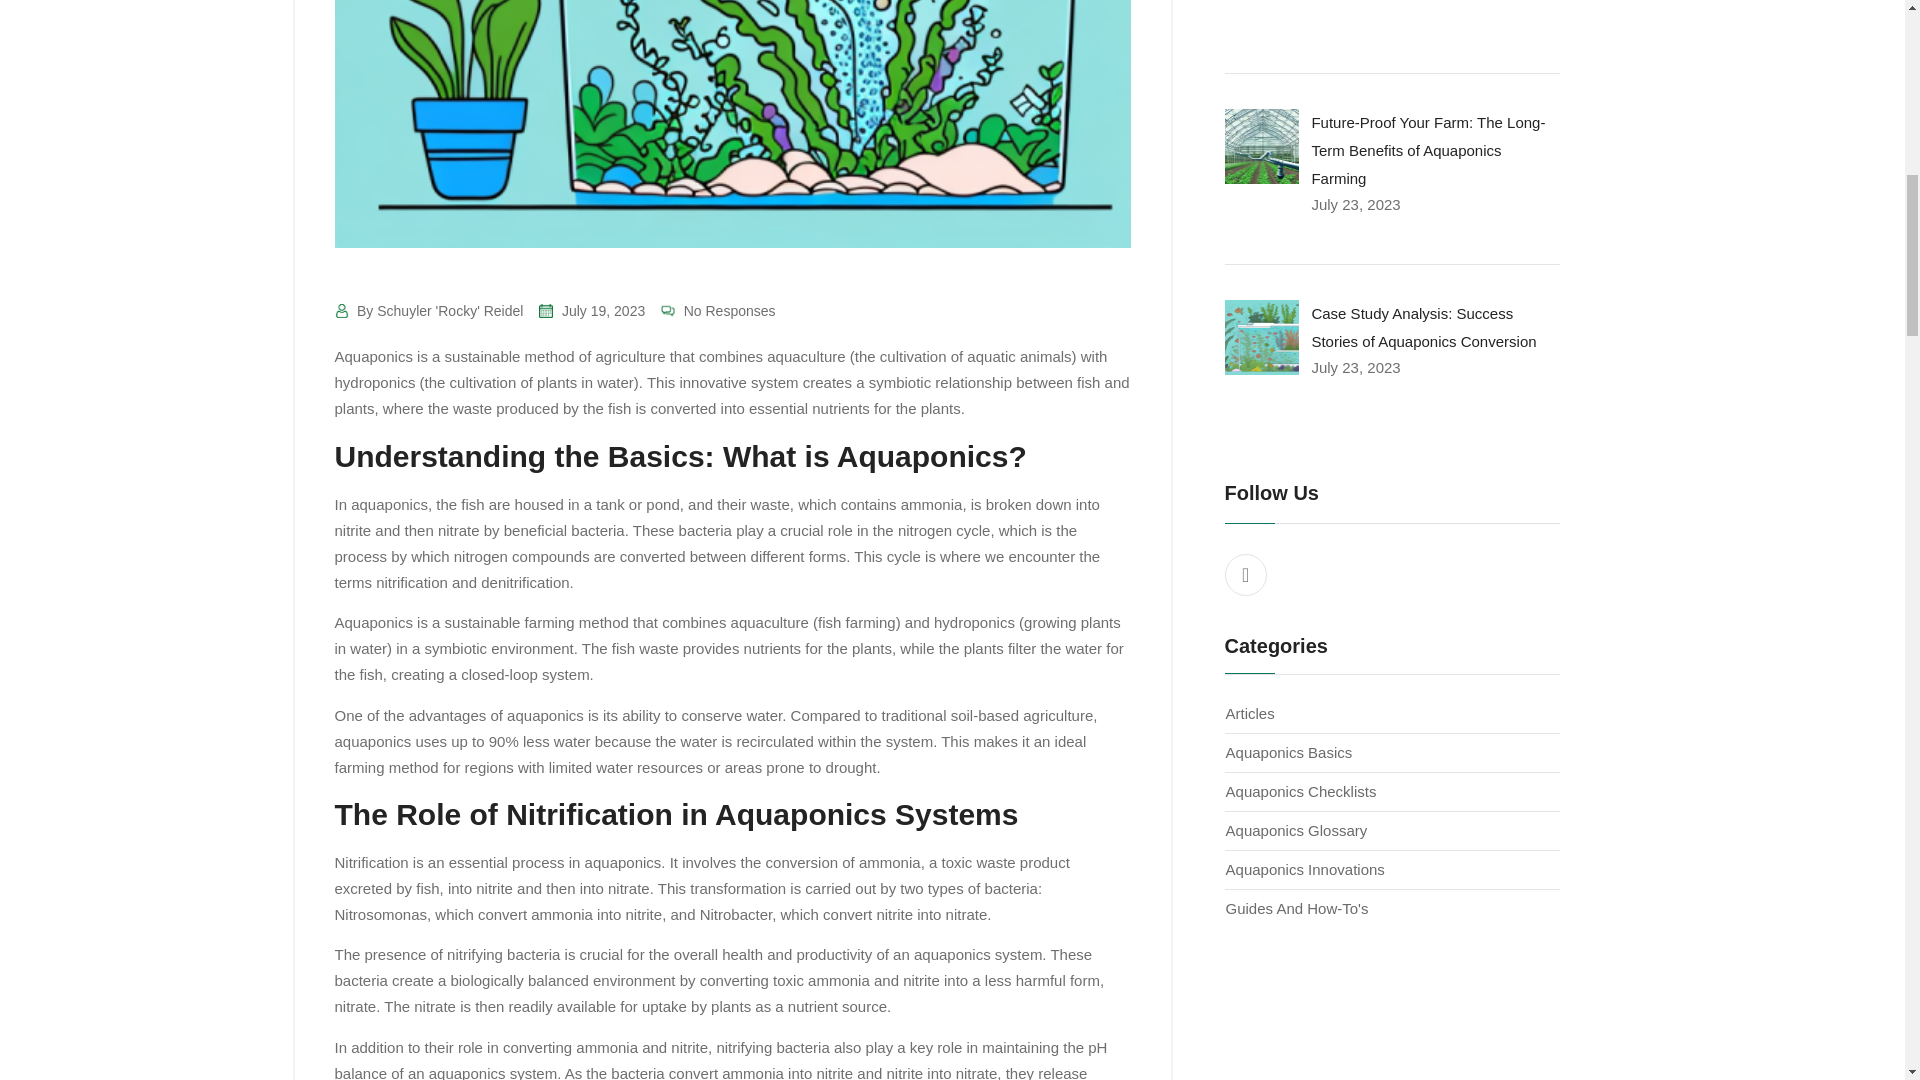 Image resolution: width=1920 pixels, height=1080 pixels. What do you see at coordinates (1250, 714) in the screenshot?
I see `Articles` at bounding box center [1250, 714].